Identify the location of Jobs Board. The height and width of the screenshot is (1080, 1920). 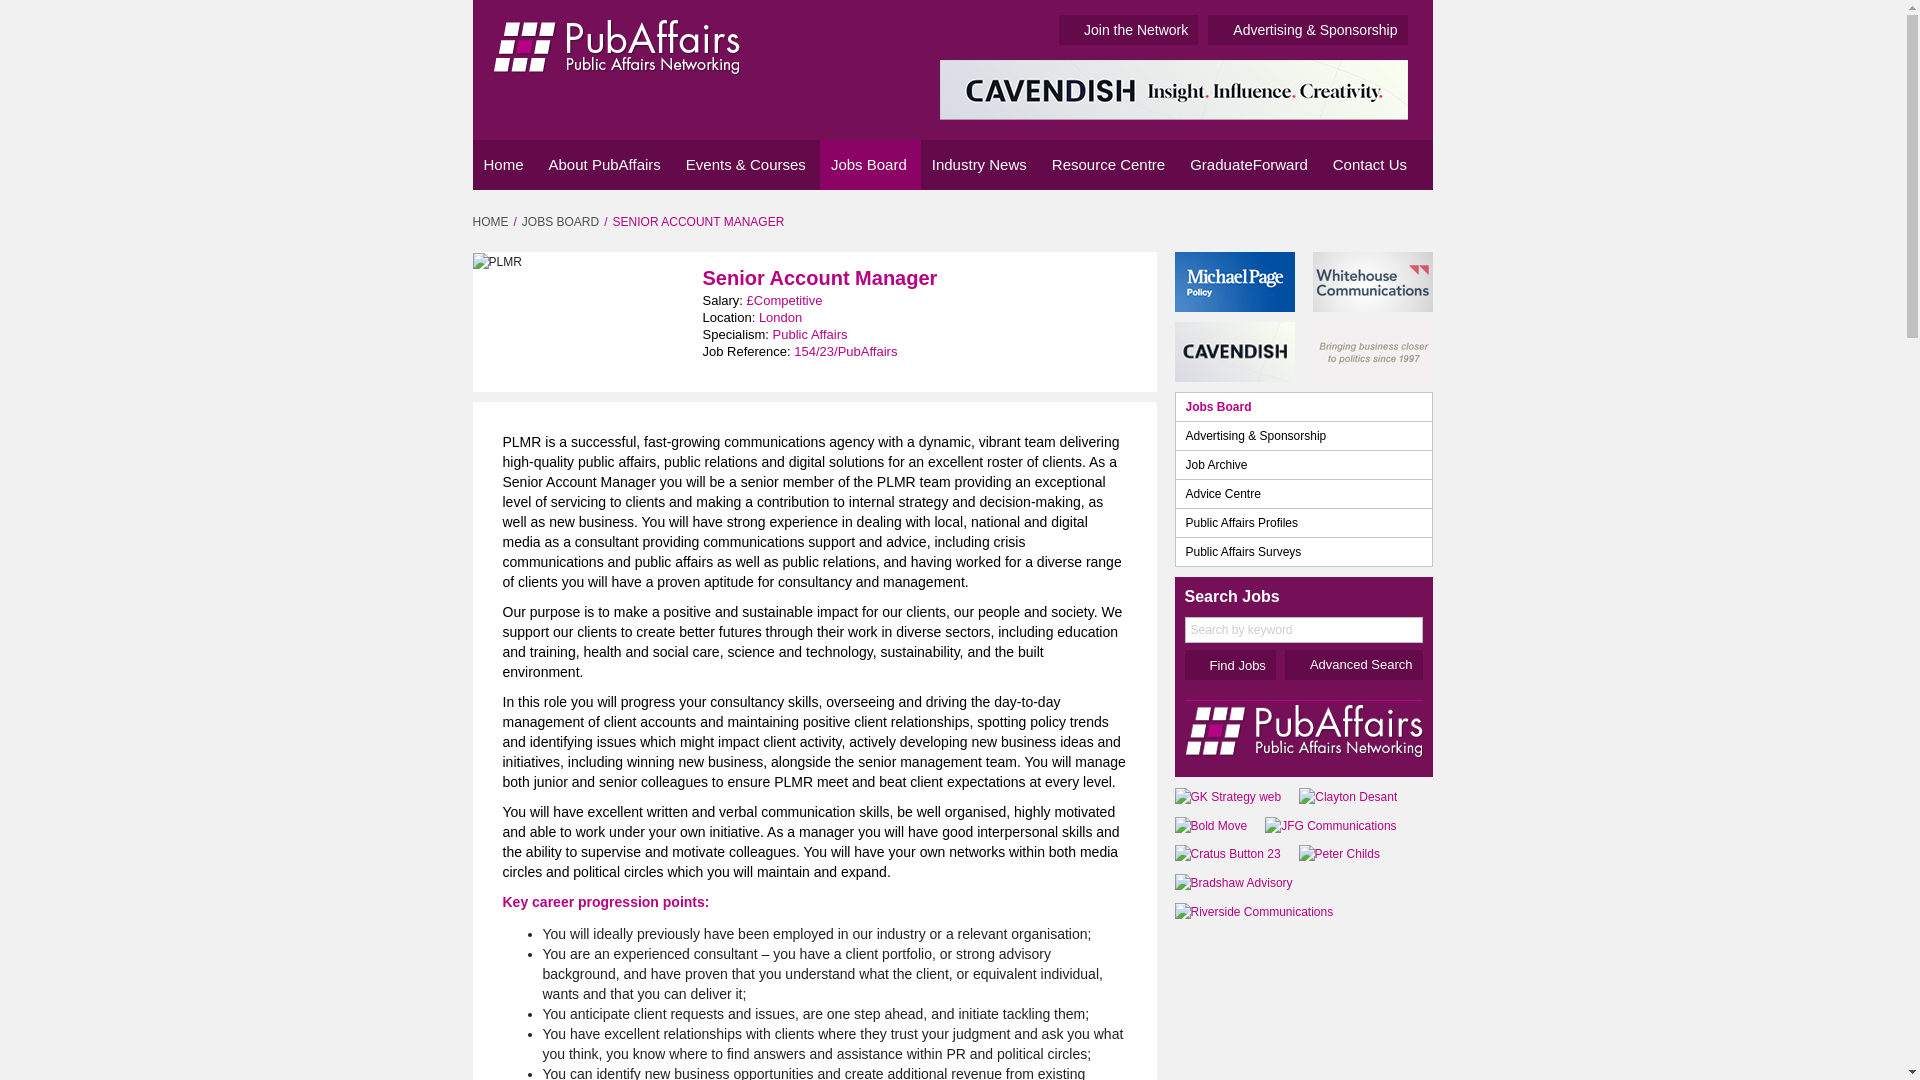
(870, 165).